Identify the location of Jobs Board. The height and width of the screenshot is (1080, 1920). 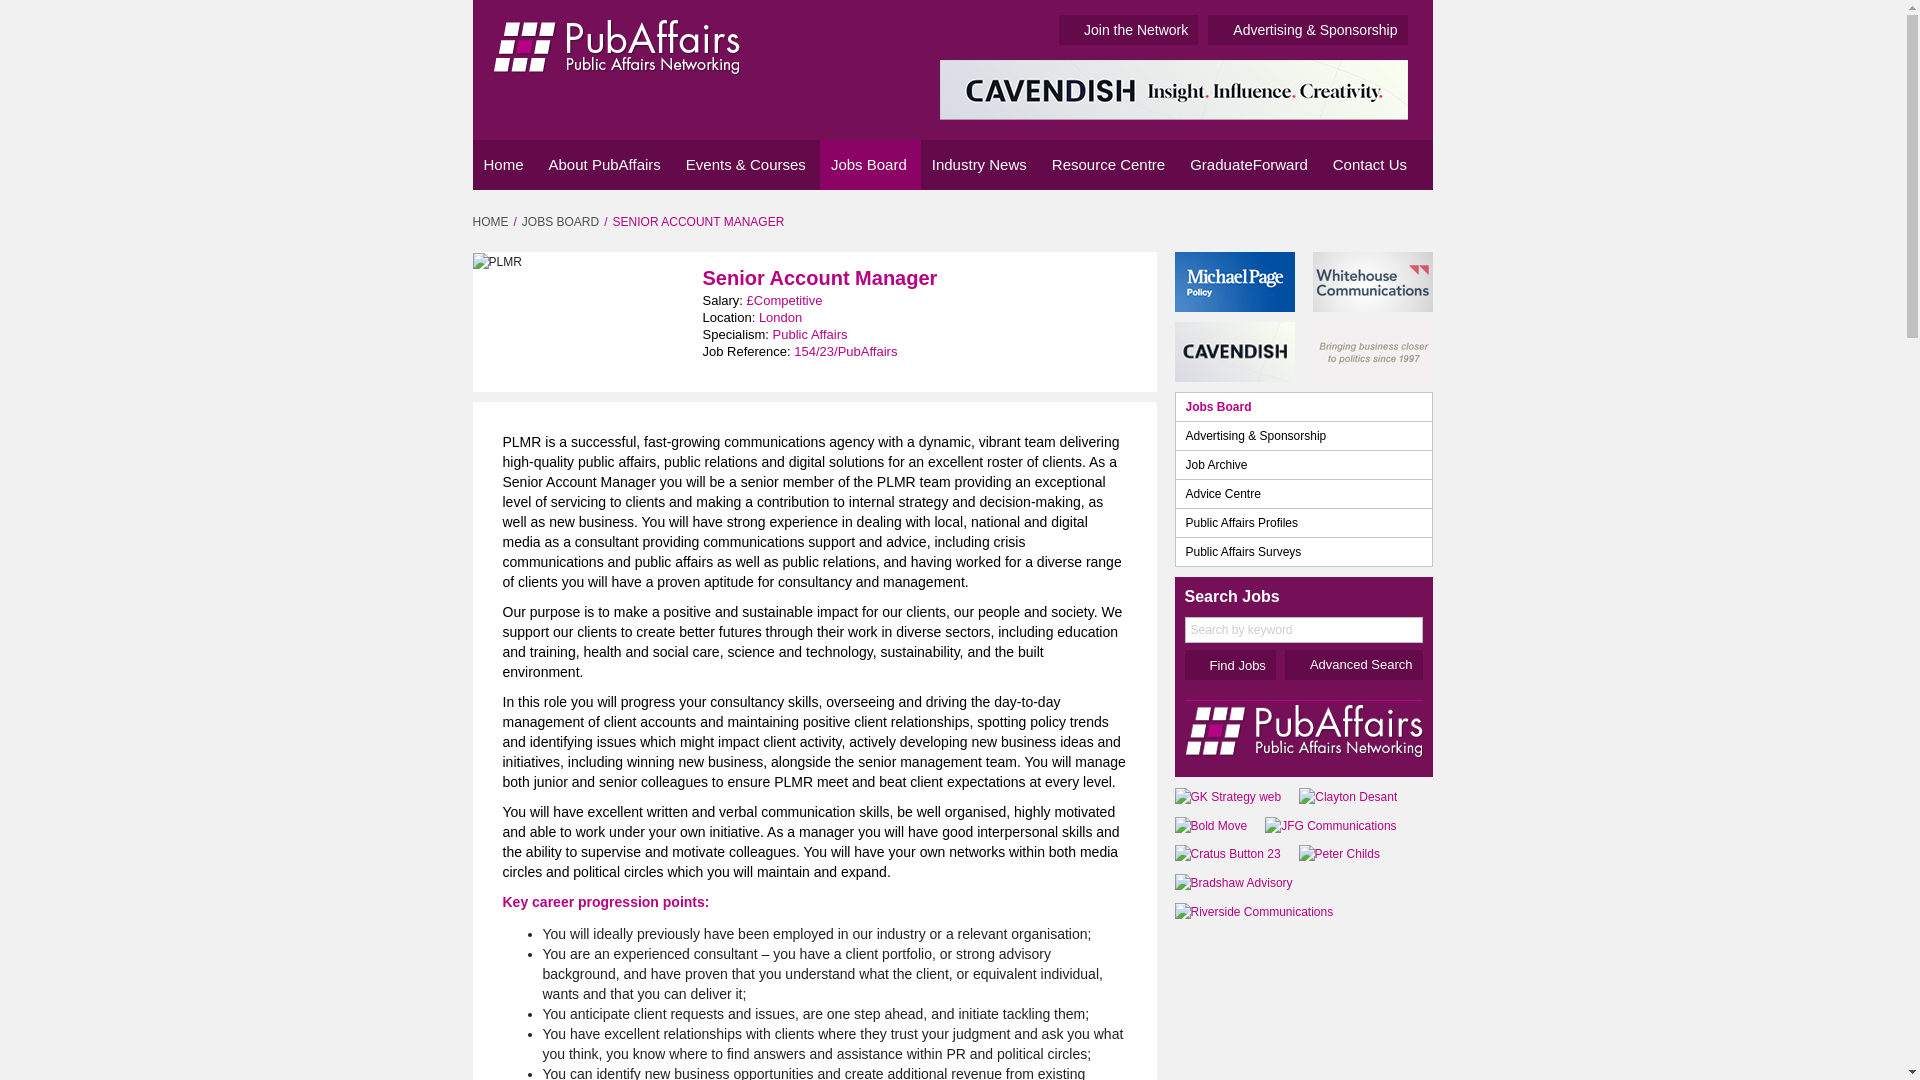
(870, 165).